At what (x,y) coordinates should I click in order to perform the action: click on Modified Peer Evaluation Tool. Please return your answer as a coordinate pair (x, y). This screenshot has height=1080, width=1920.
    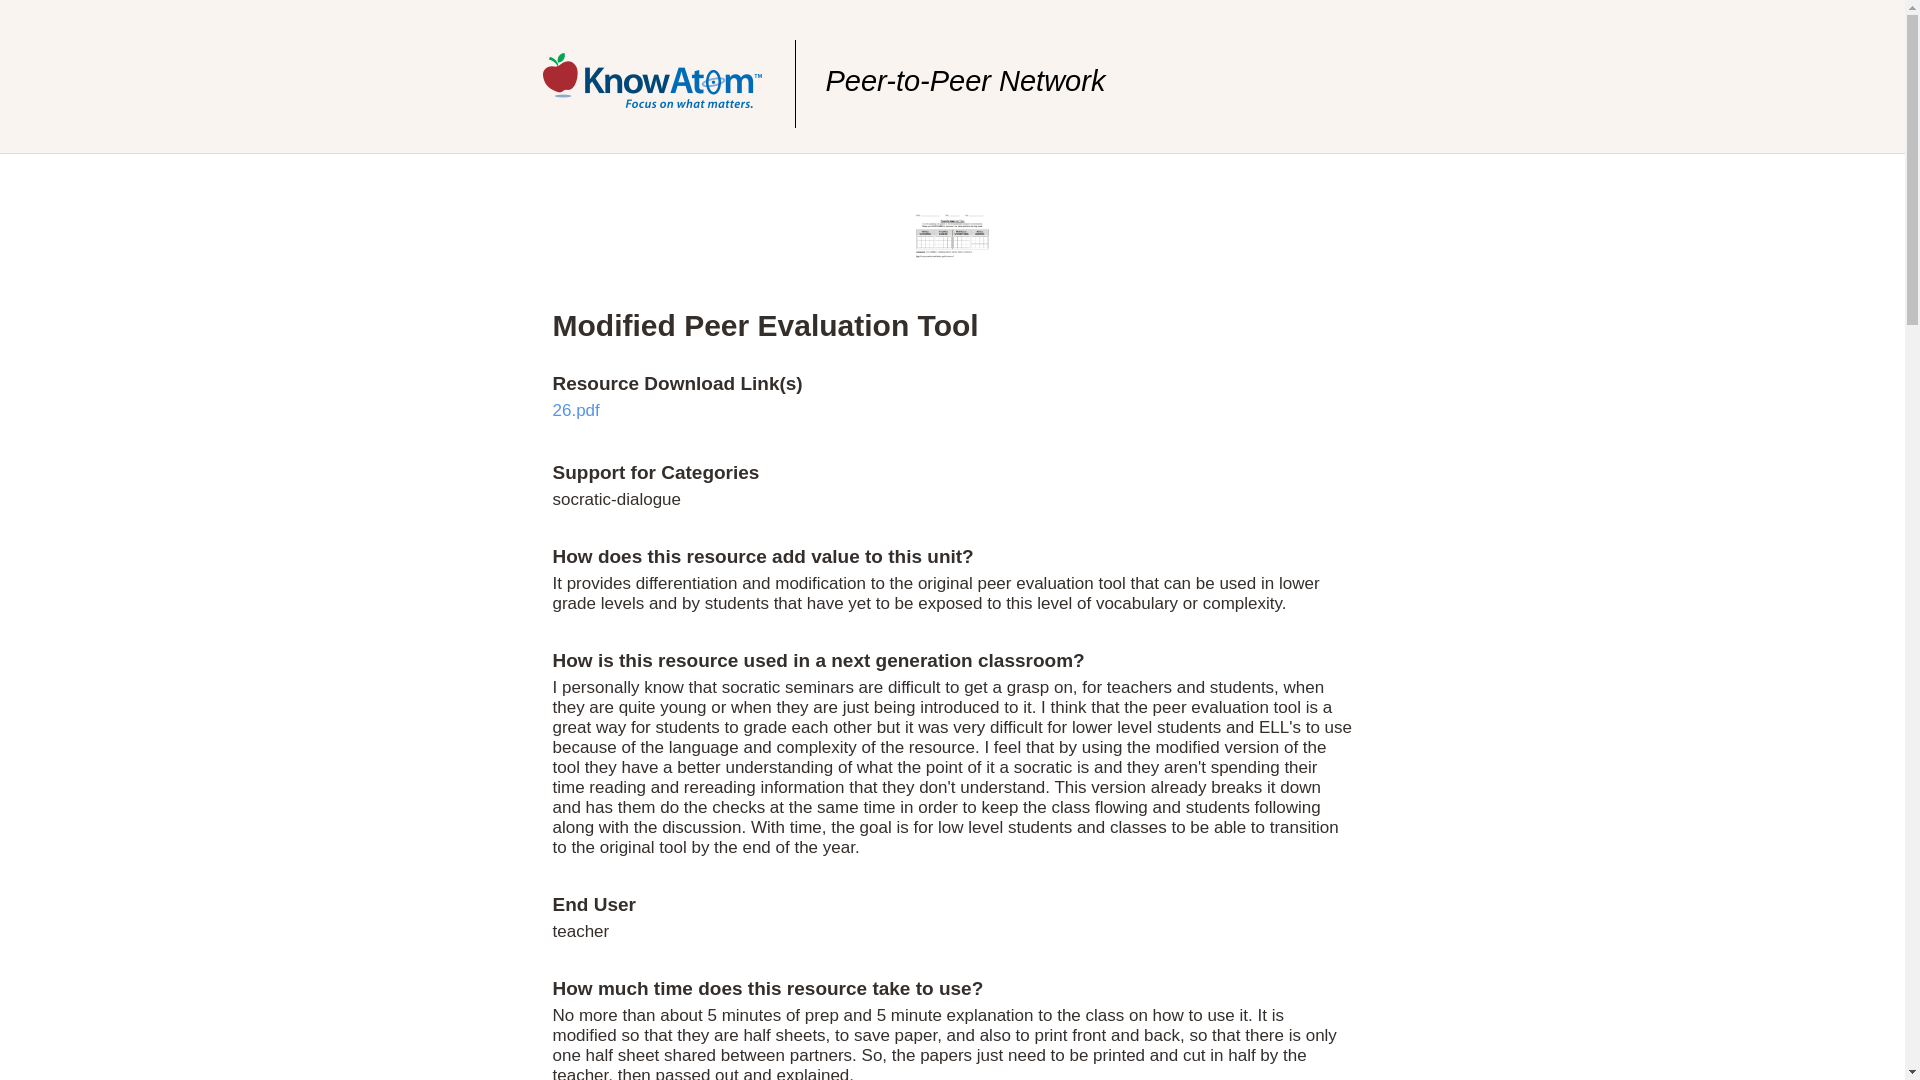
    Looking at the image, I should click on (952, 250).